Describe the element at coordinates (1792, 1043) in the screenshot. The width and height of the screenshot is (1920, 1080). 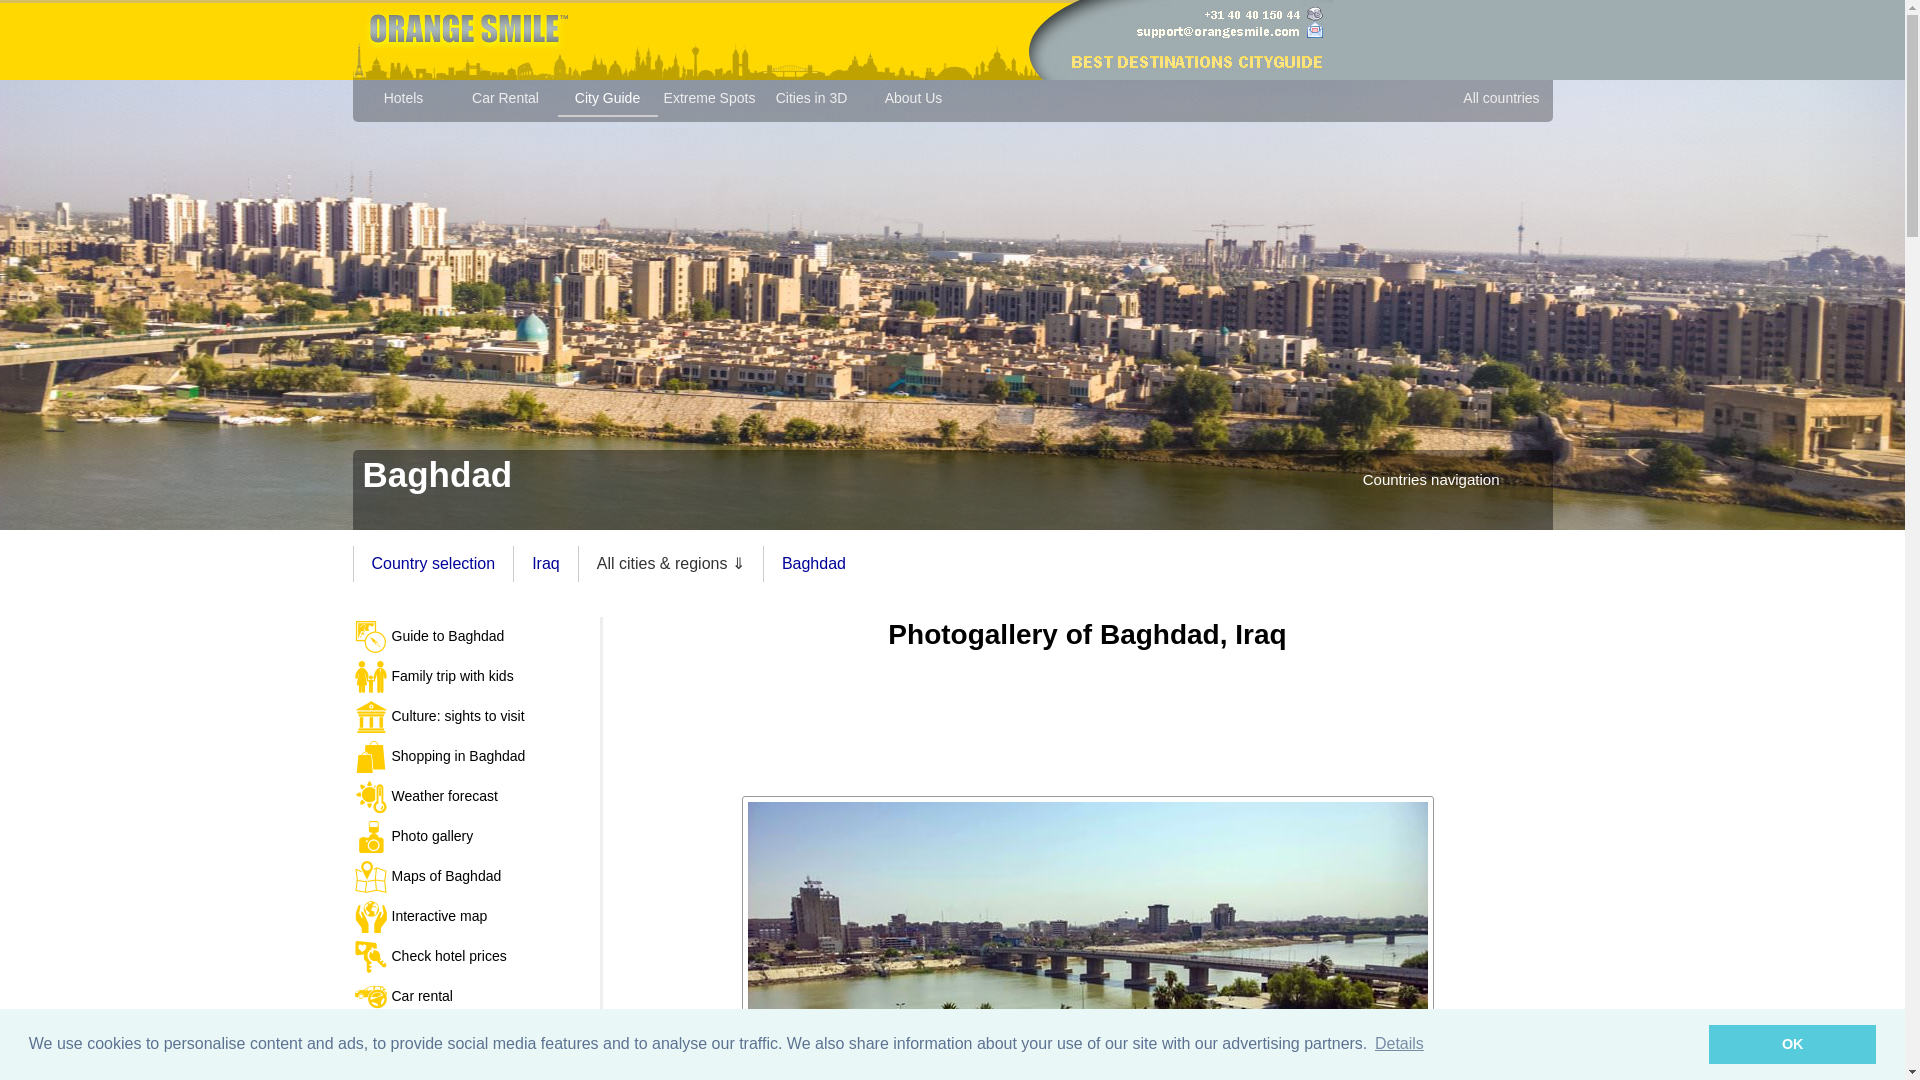
I see `OK` at that location.